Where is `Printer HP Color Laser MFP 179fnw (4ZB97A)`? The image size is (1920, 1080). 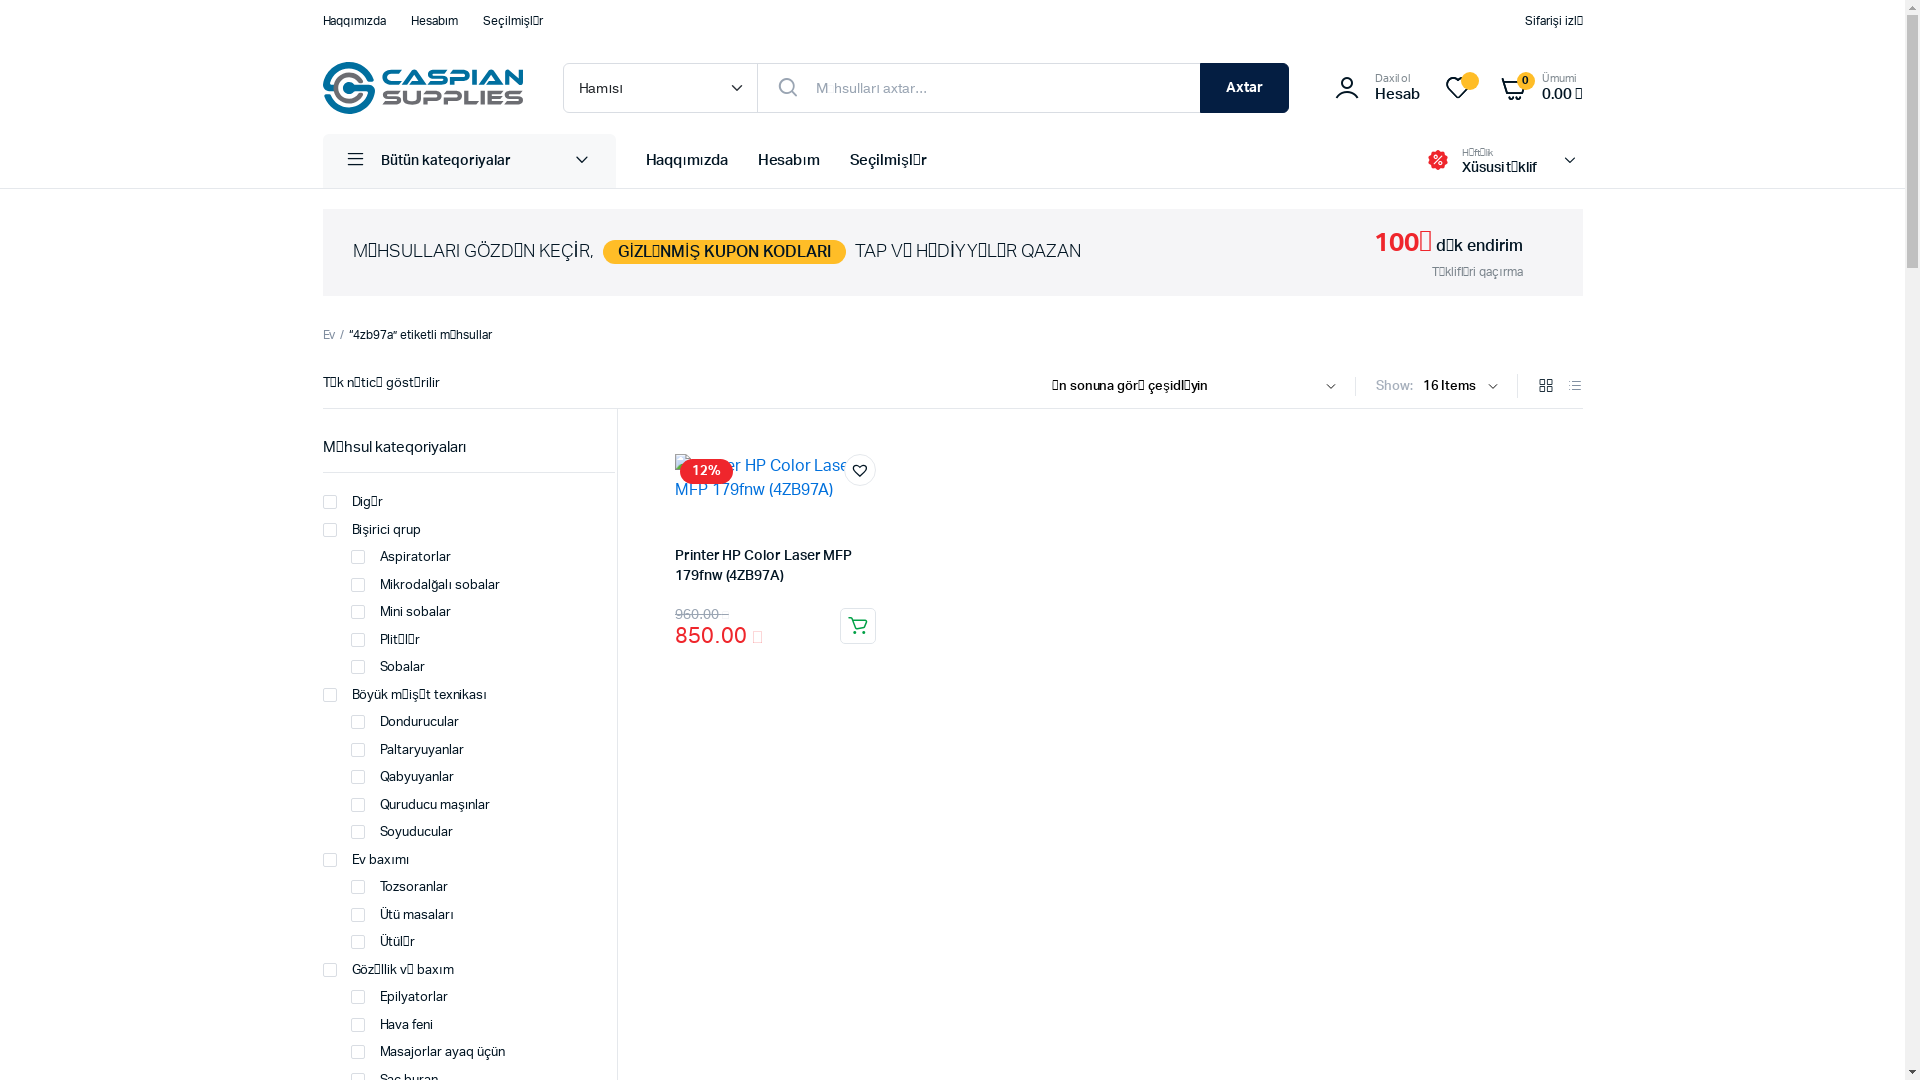
Printer HP Color Laser MFP 179fnw (4ZB97A) is located at coordinates (764, 566).